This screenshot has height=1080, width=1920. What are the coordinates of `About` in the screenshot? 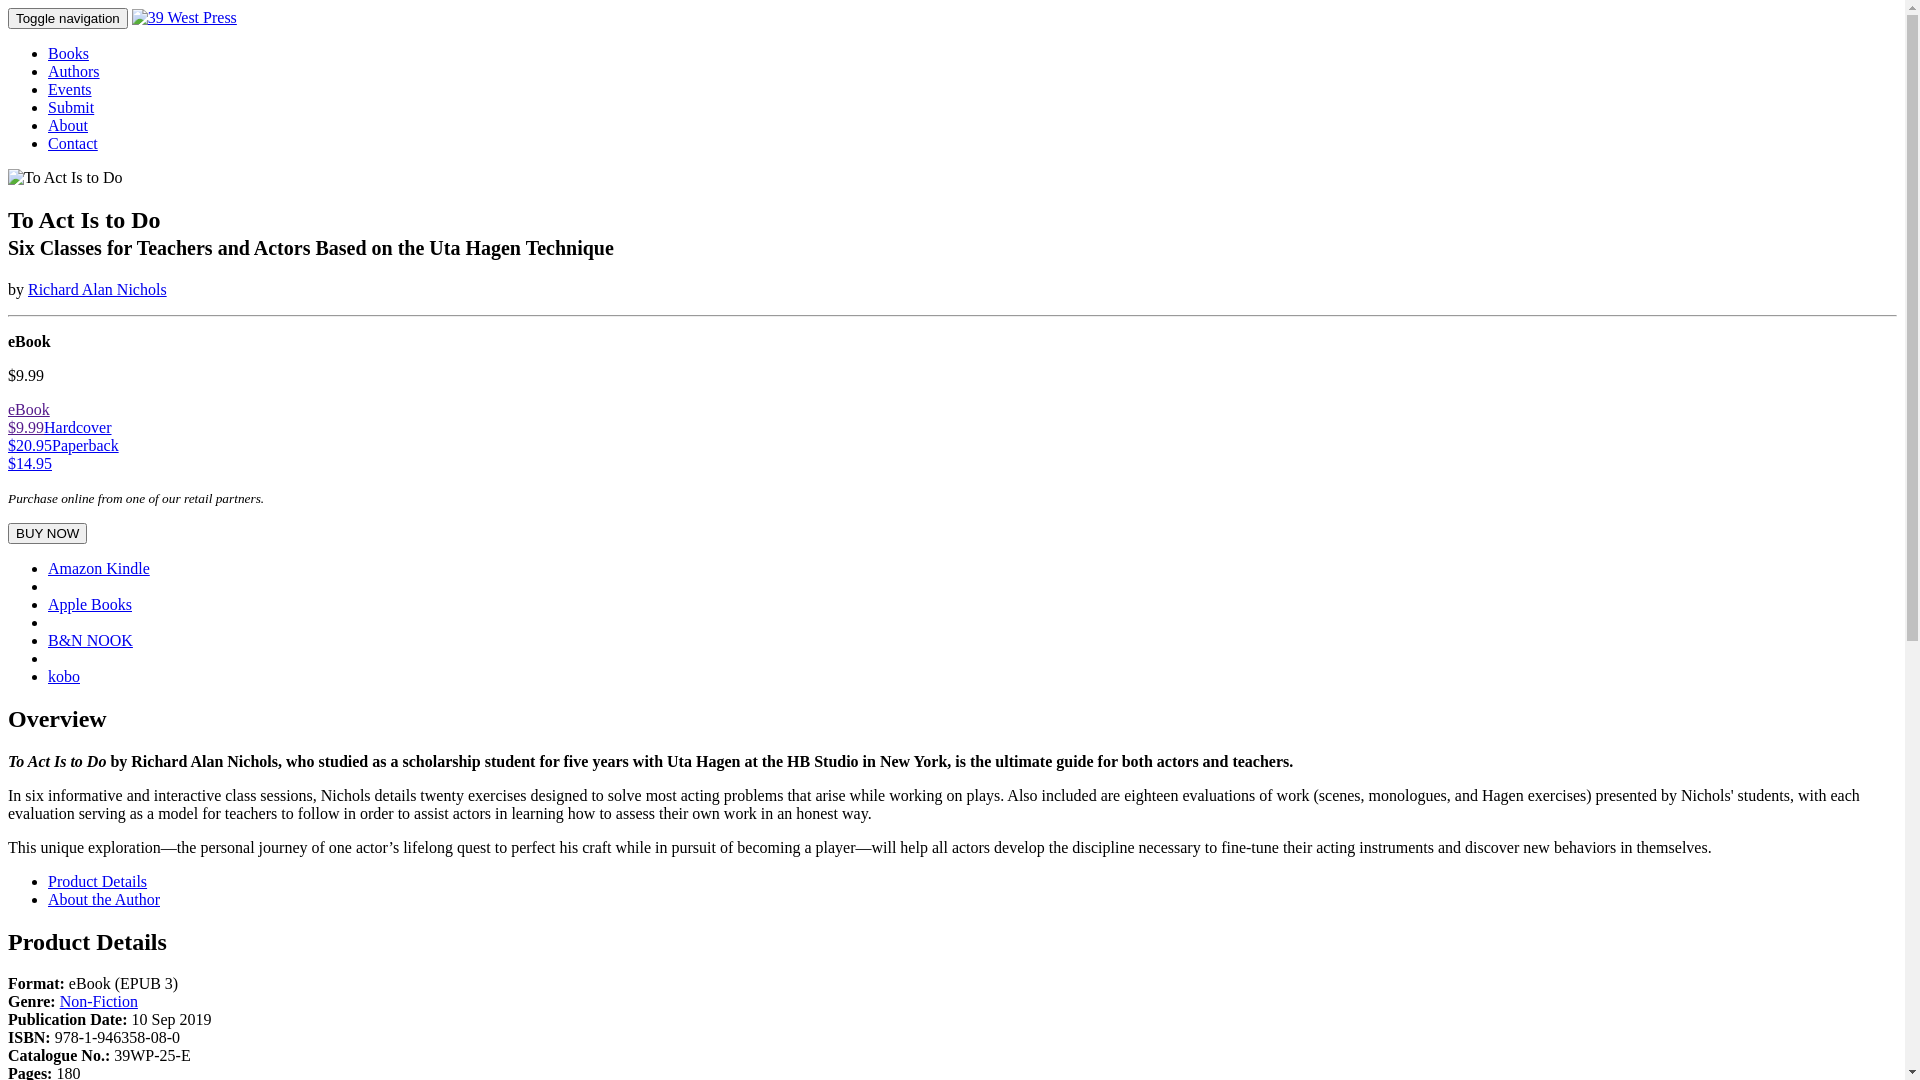 It's located at (68, 126).